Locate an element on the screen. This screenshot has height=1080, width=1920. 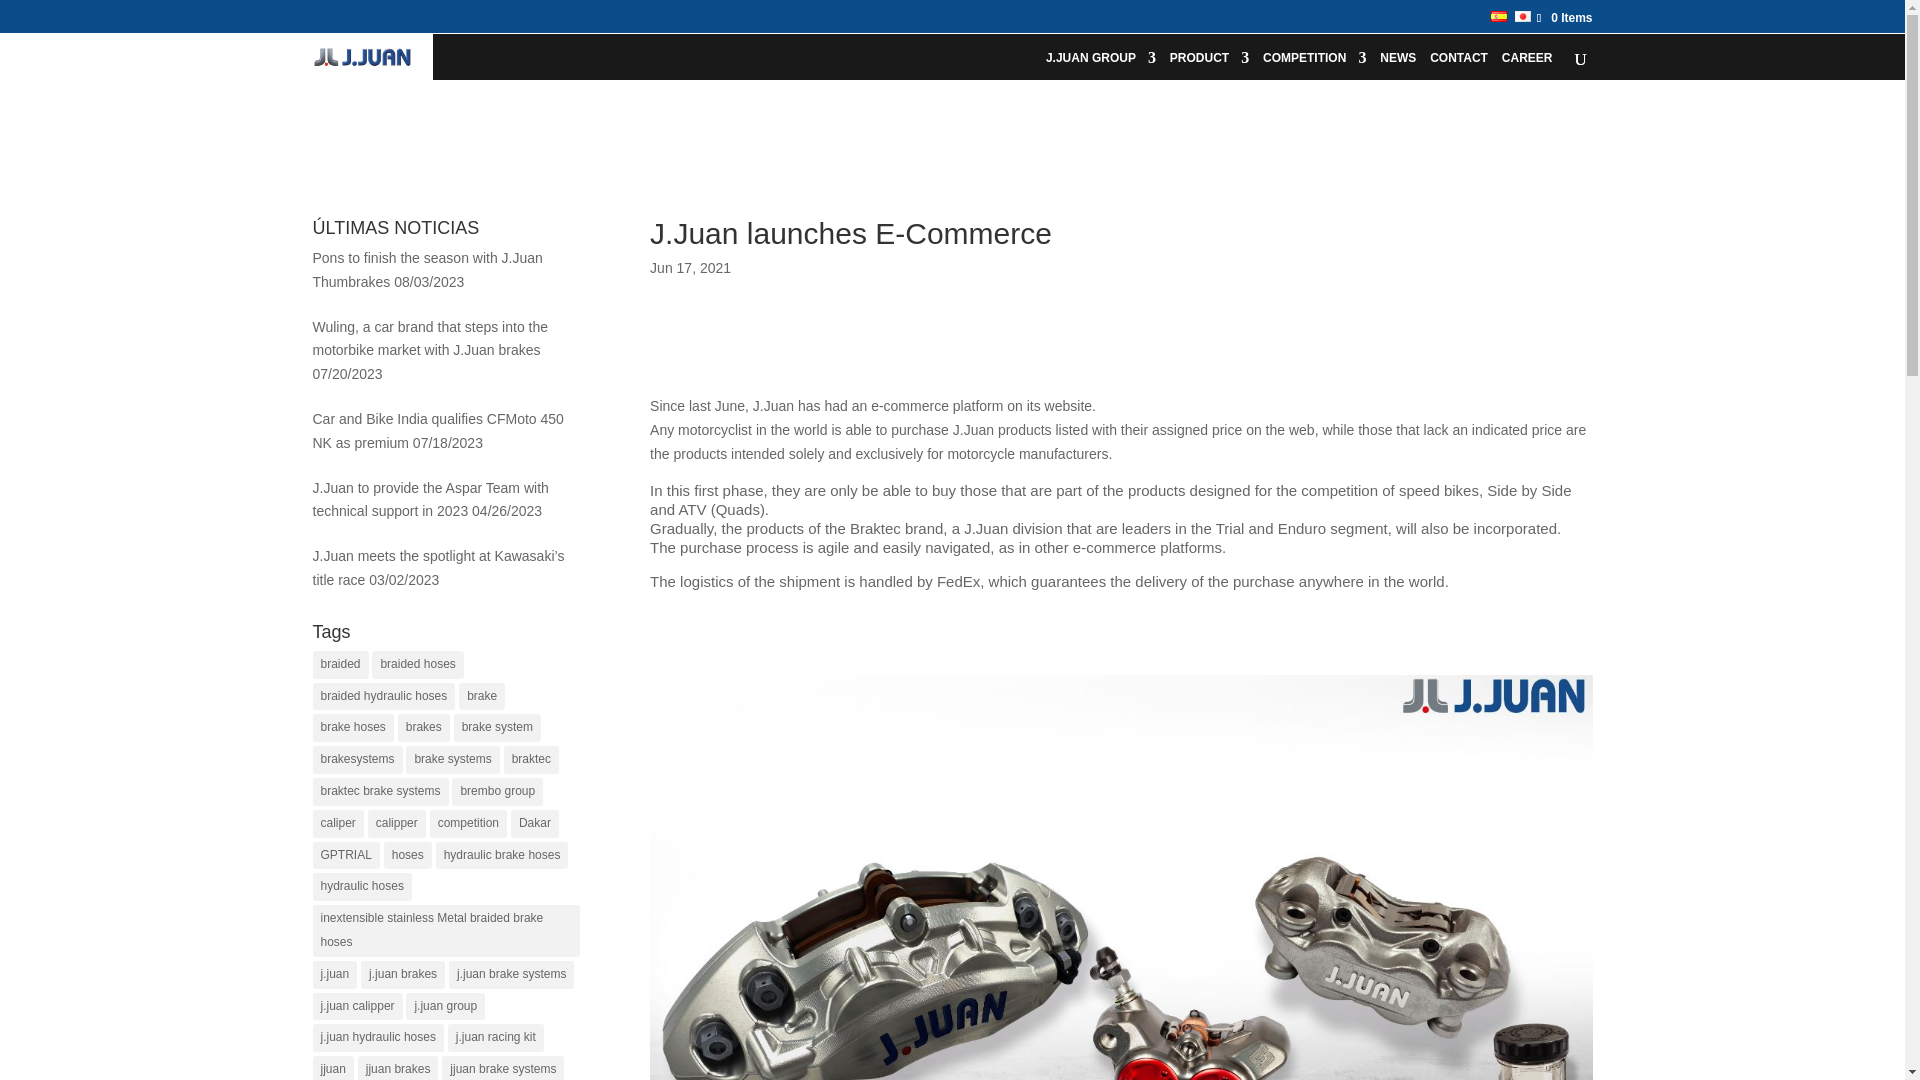
NEWS is located at coordinates (1398, 64).